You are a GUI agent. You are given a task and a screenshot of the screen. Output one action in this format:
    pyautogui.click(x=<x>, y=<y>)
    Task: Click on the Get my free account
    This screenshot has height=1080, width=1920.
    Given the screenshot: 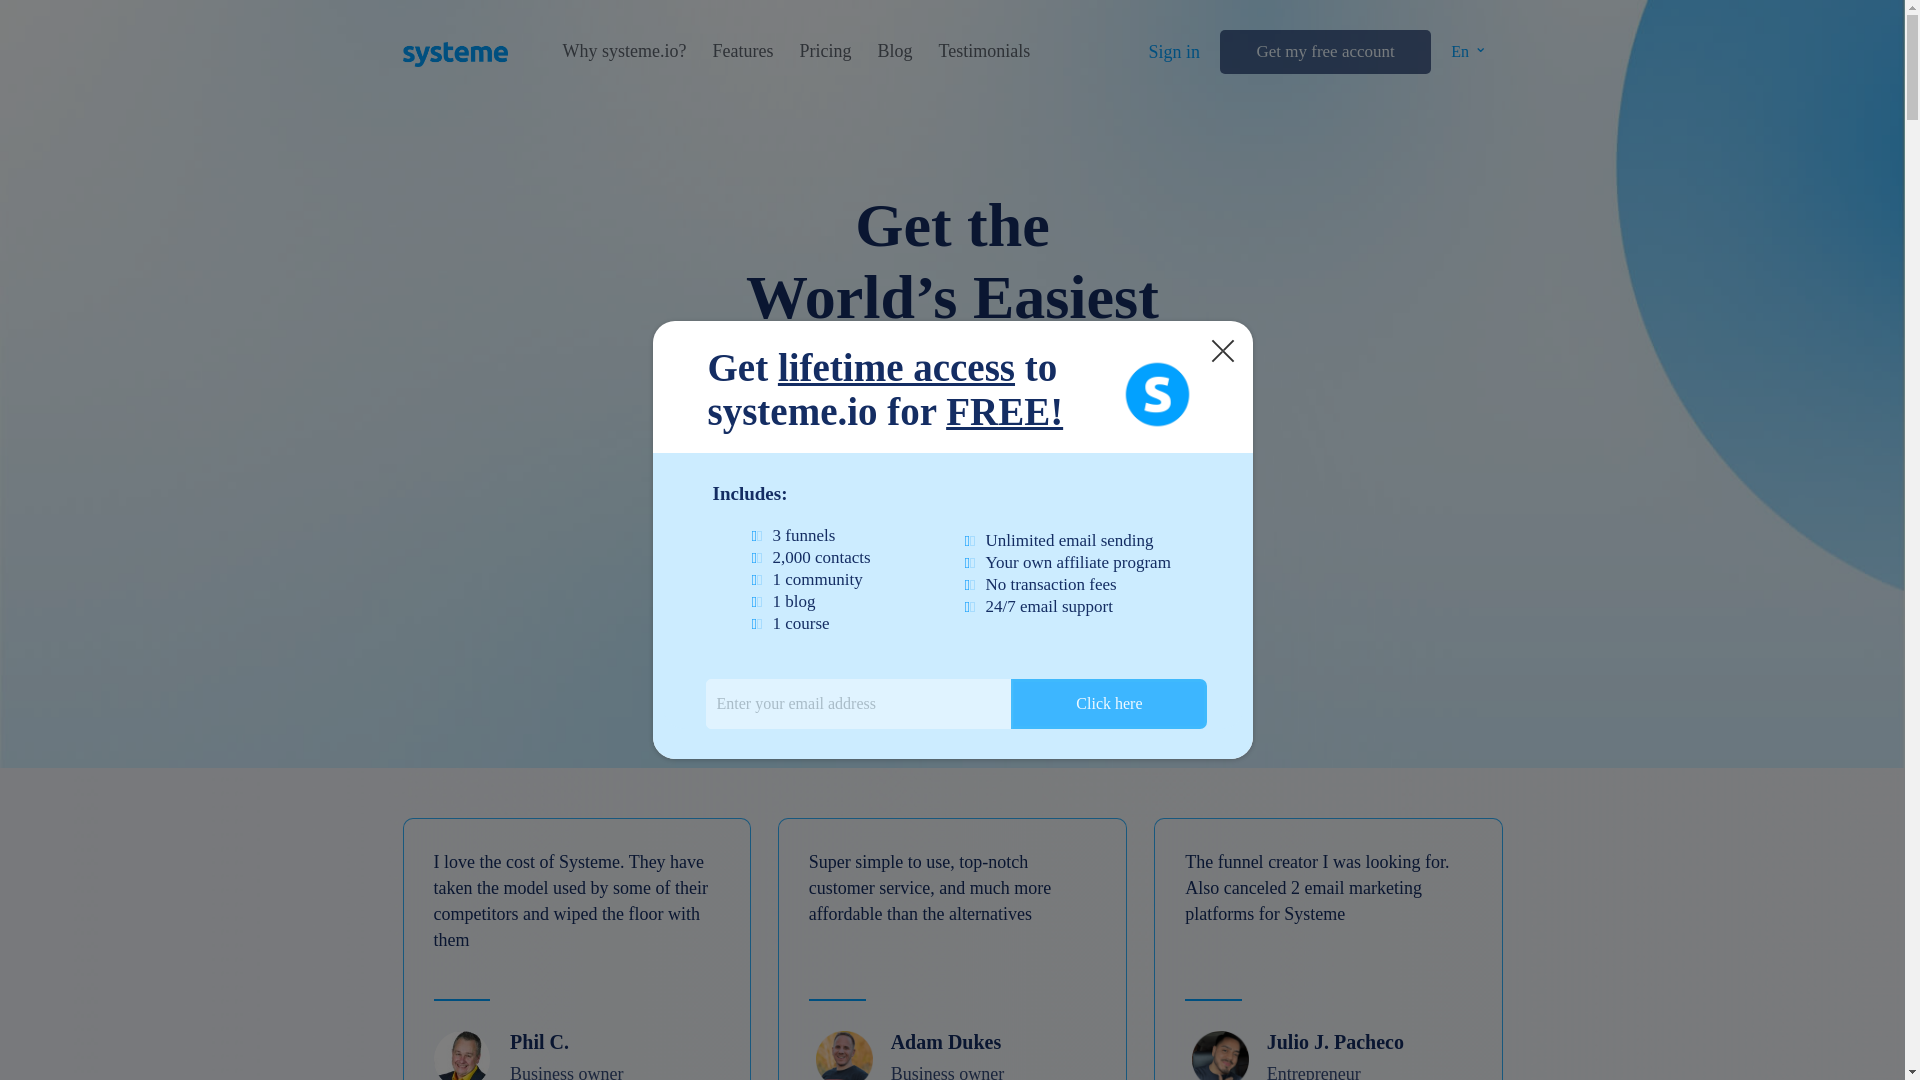 What is the action you would take?
    pyautogui.click(x=1324, y=52)
    